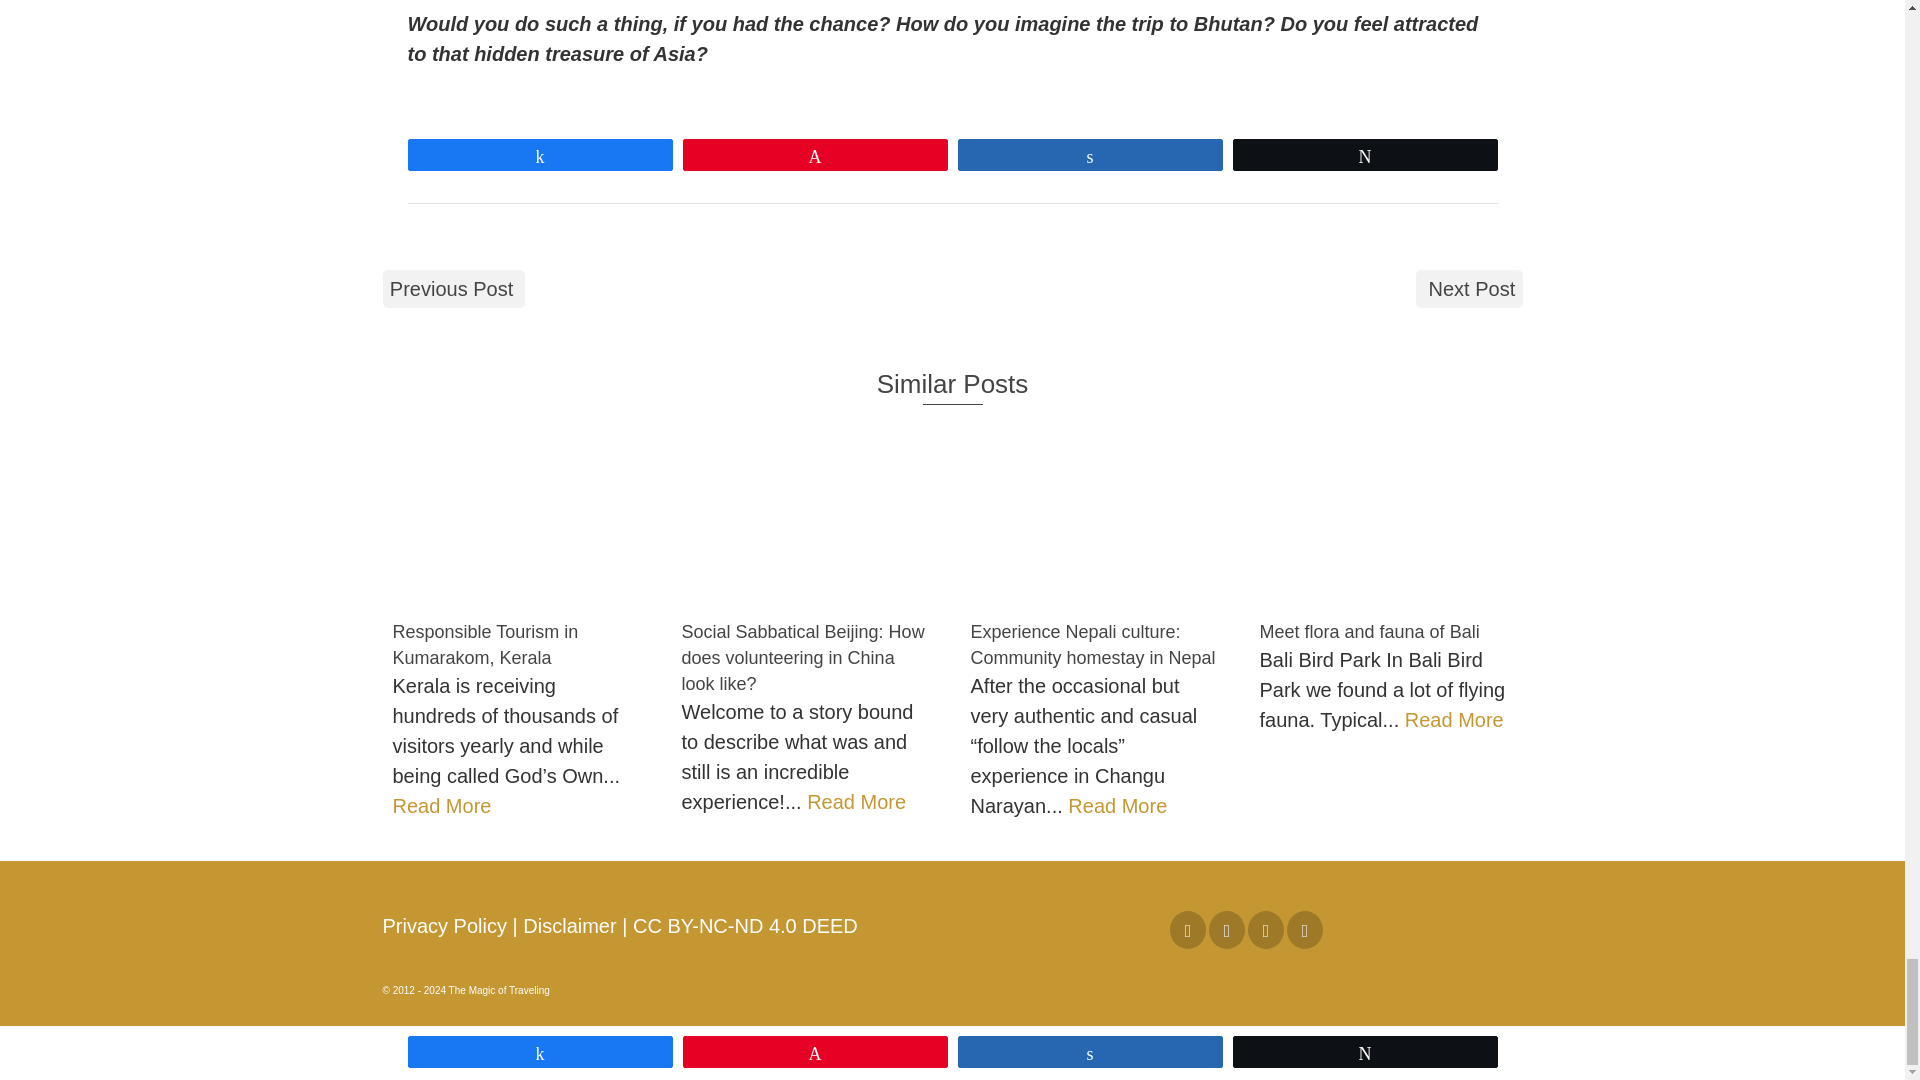  I want to click on Responsible Tourism in Kumarakom, Kerala, so click(516, 519).